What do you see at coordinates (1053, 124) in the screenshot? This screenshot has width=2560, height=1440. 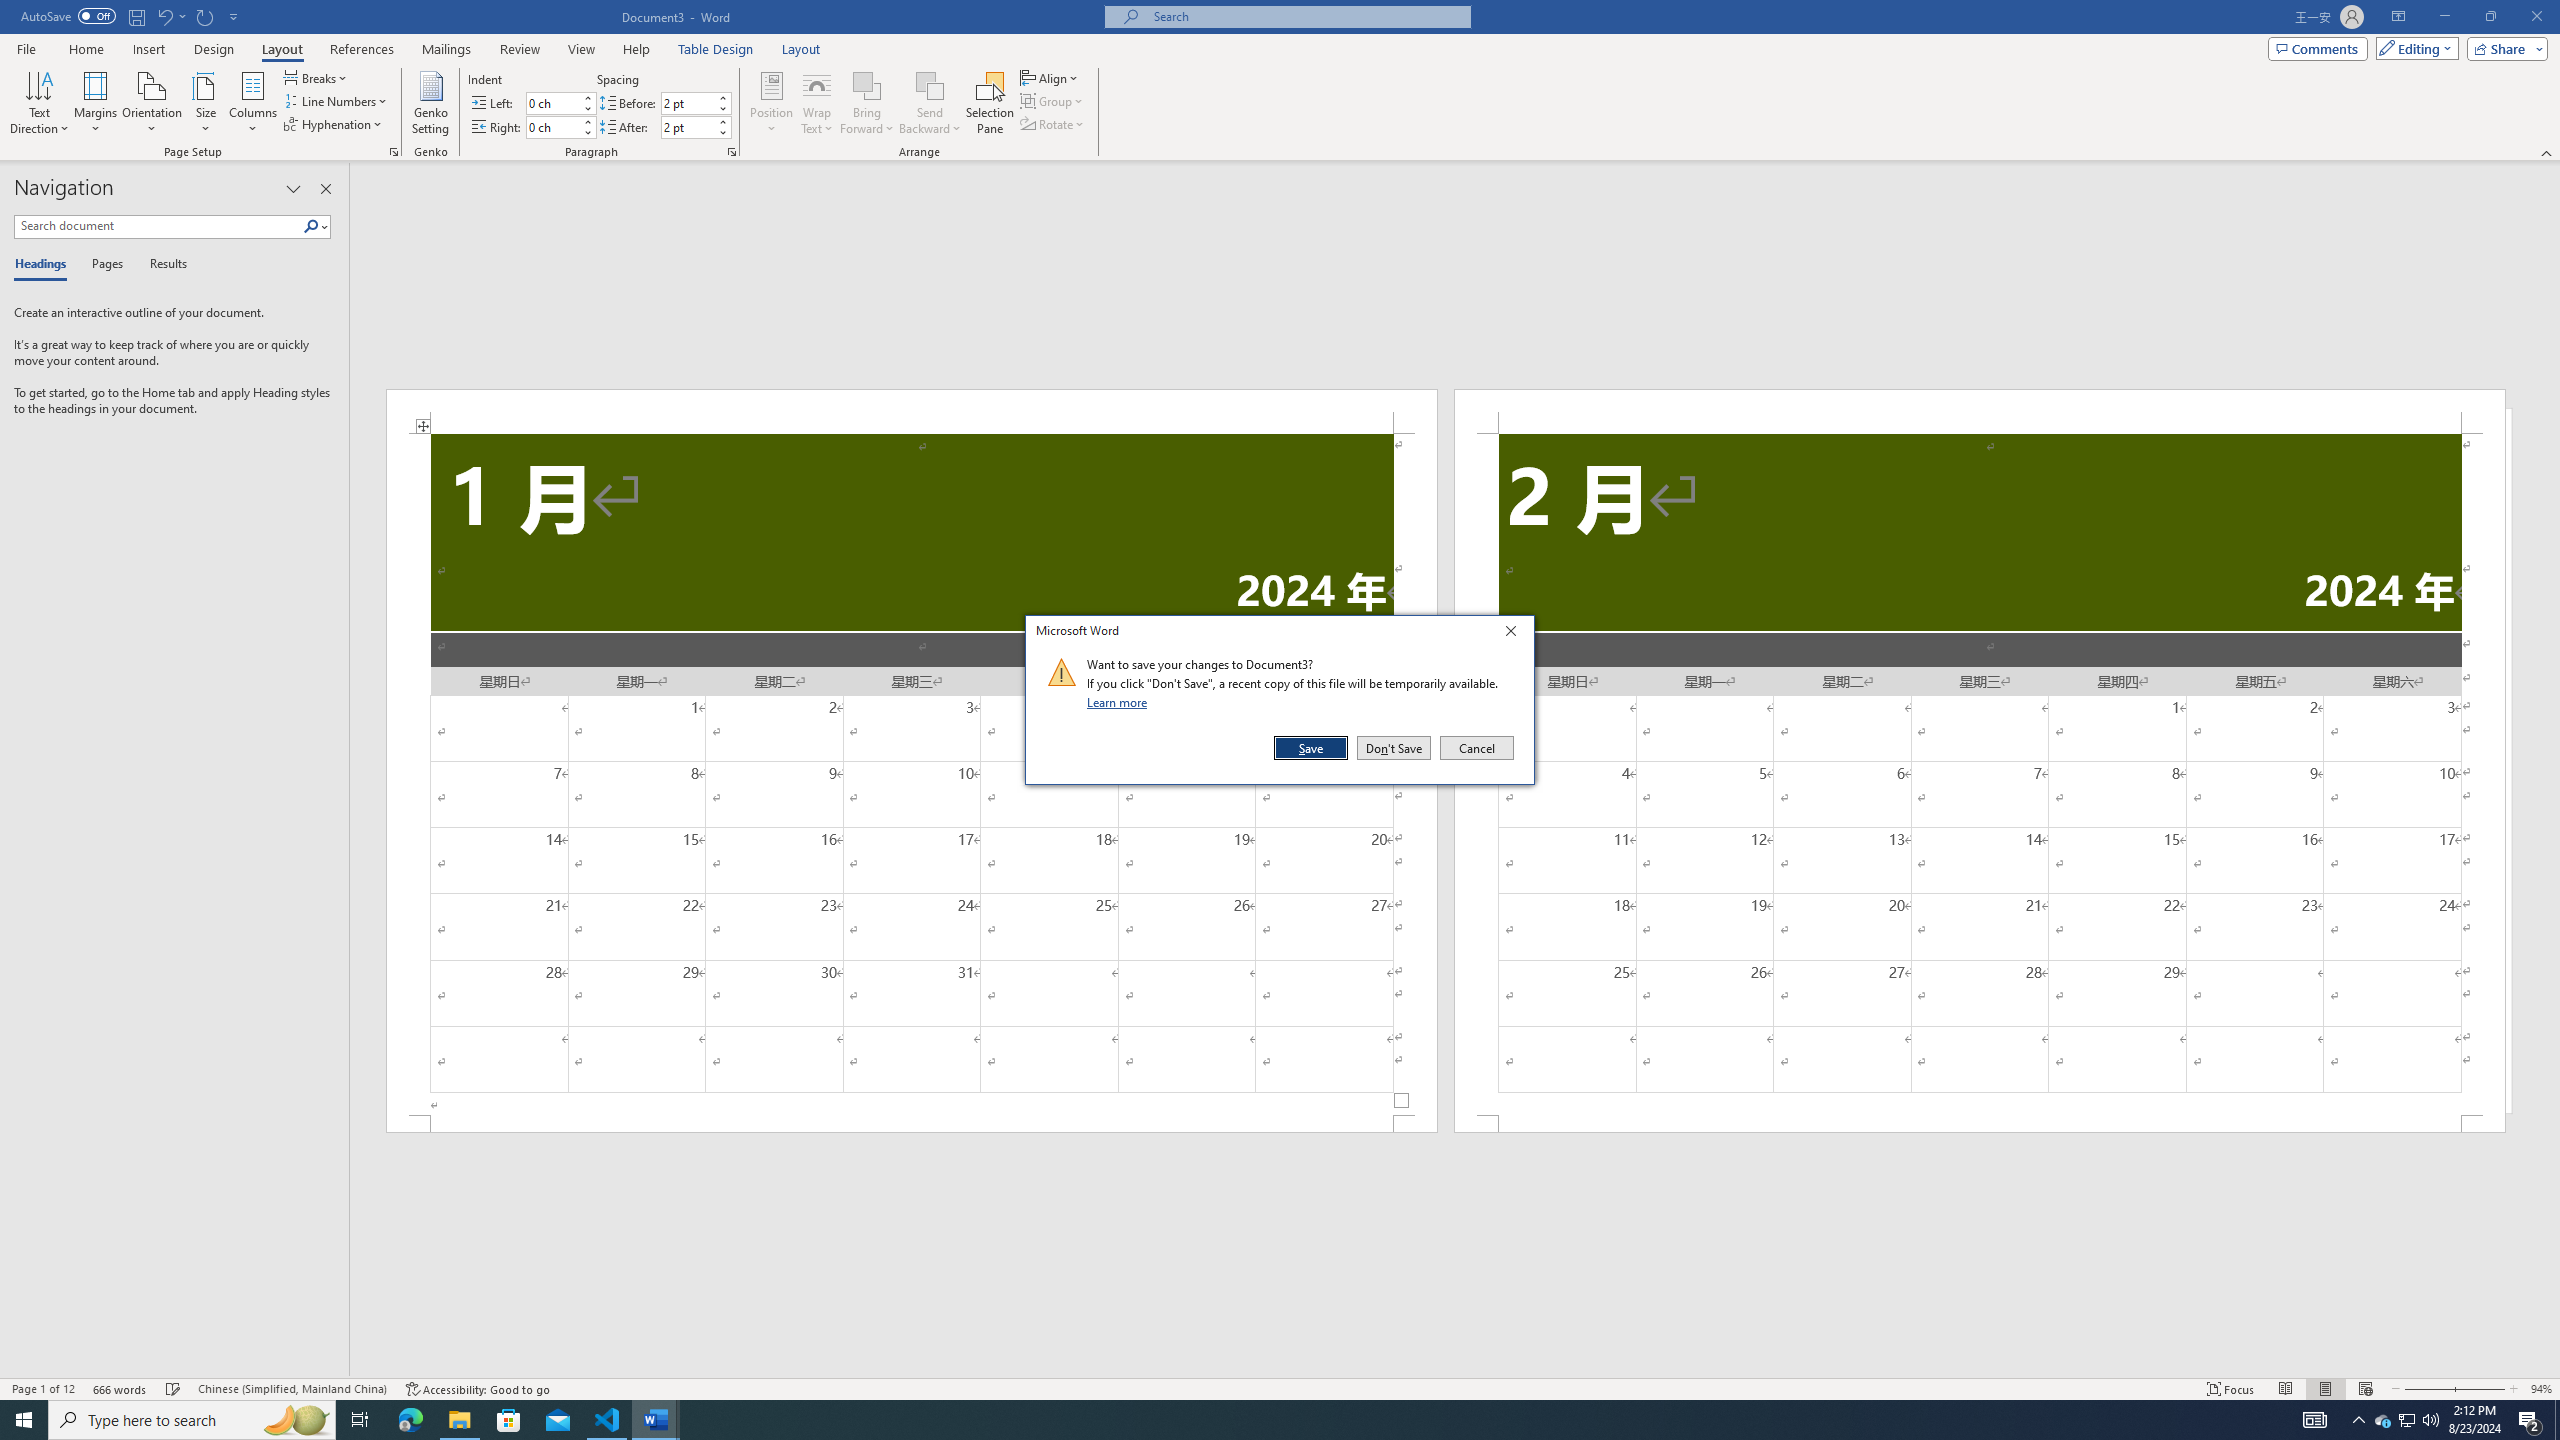 I see `Rotate` at bounding box center [1053, 124].